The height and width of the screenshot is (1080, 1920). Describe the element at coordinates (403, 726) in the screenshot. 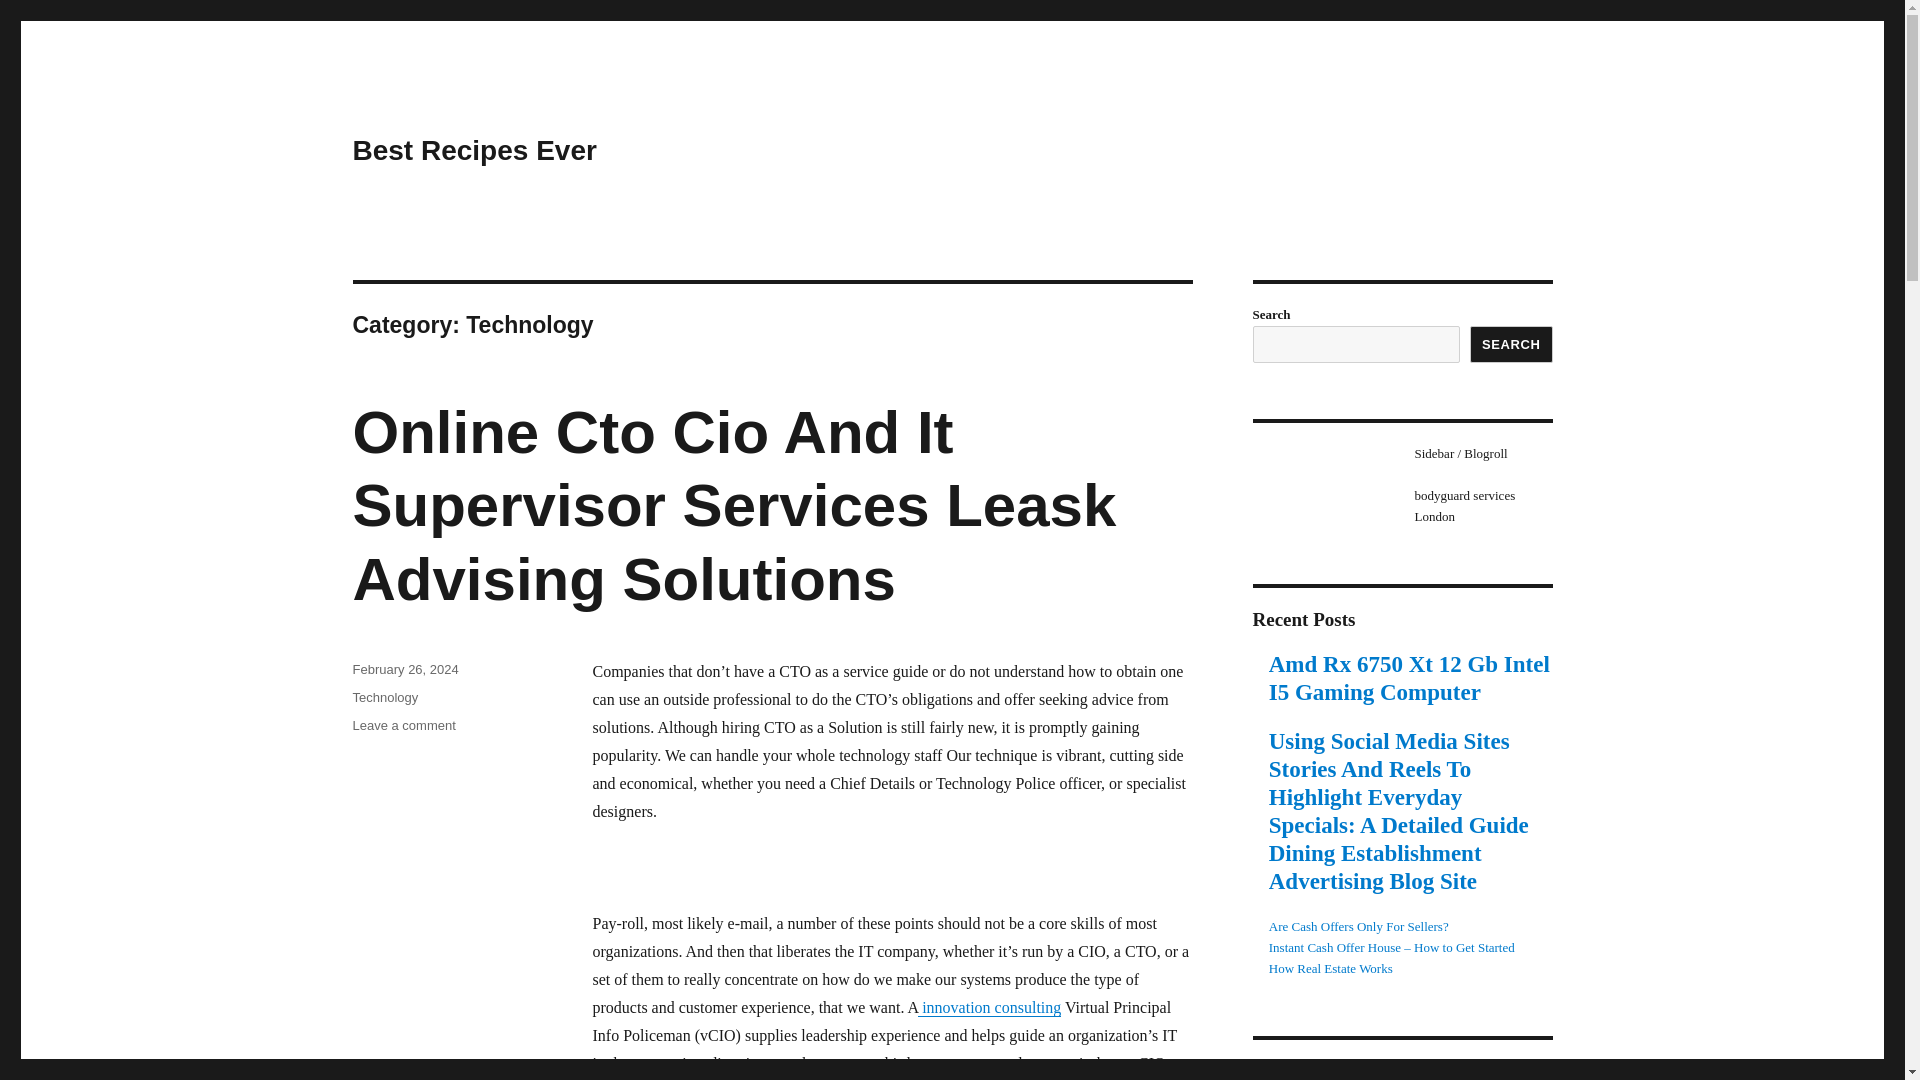

I see `Are Cash Offers Only For Sellers?` at that location.